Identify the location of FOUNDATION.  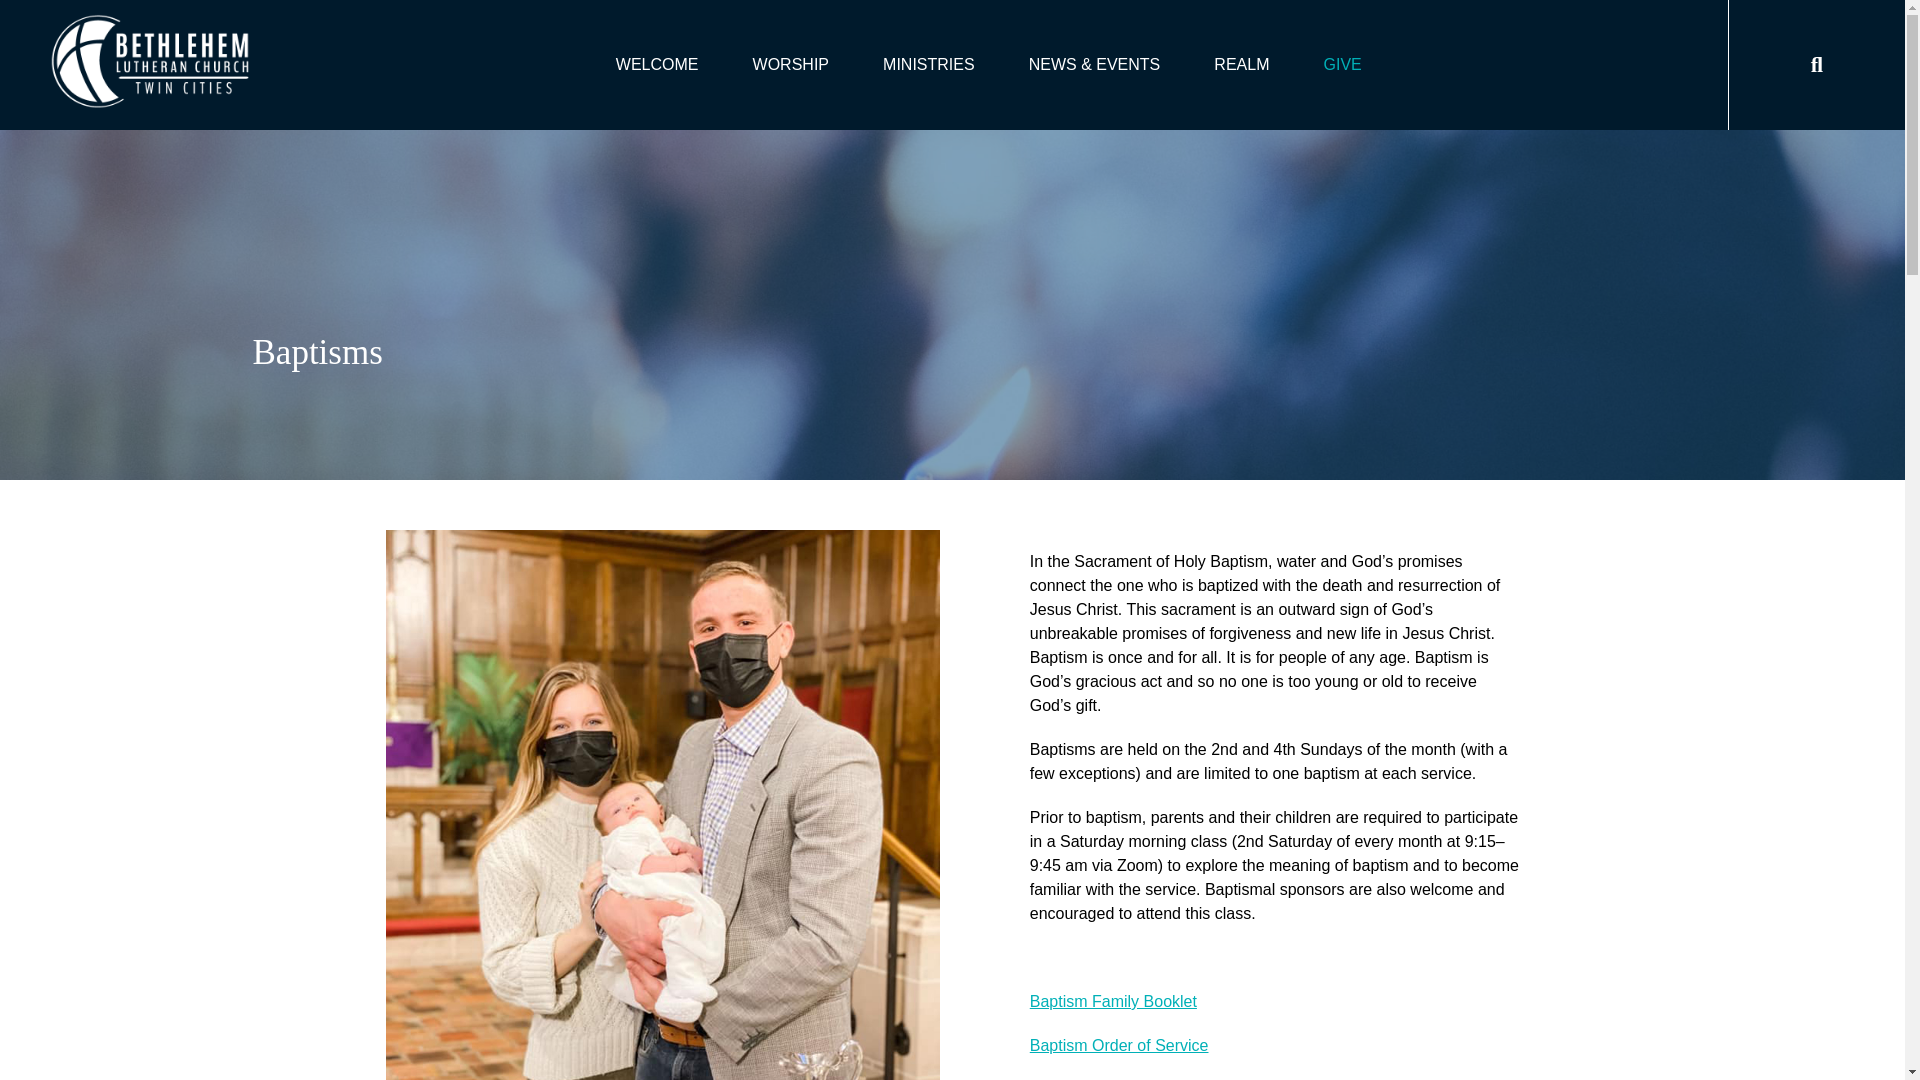
(674, 86).